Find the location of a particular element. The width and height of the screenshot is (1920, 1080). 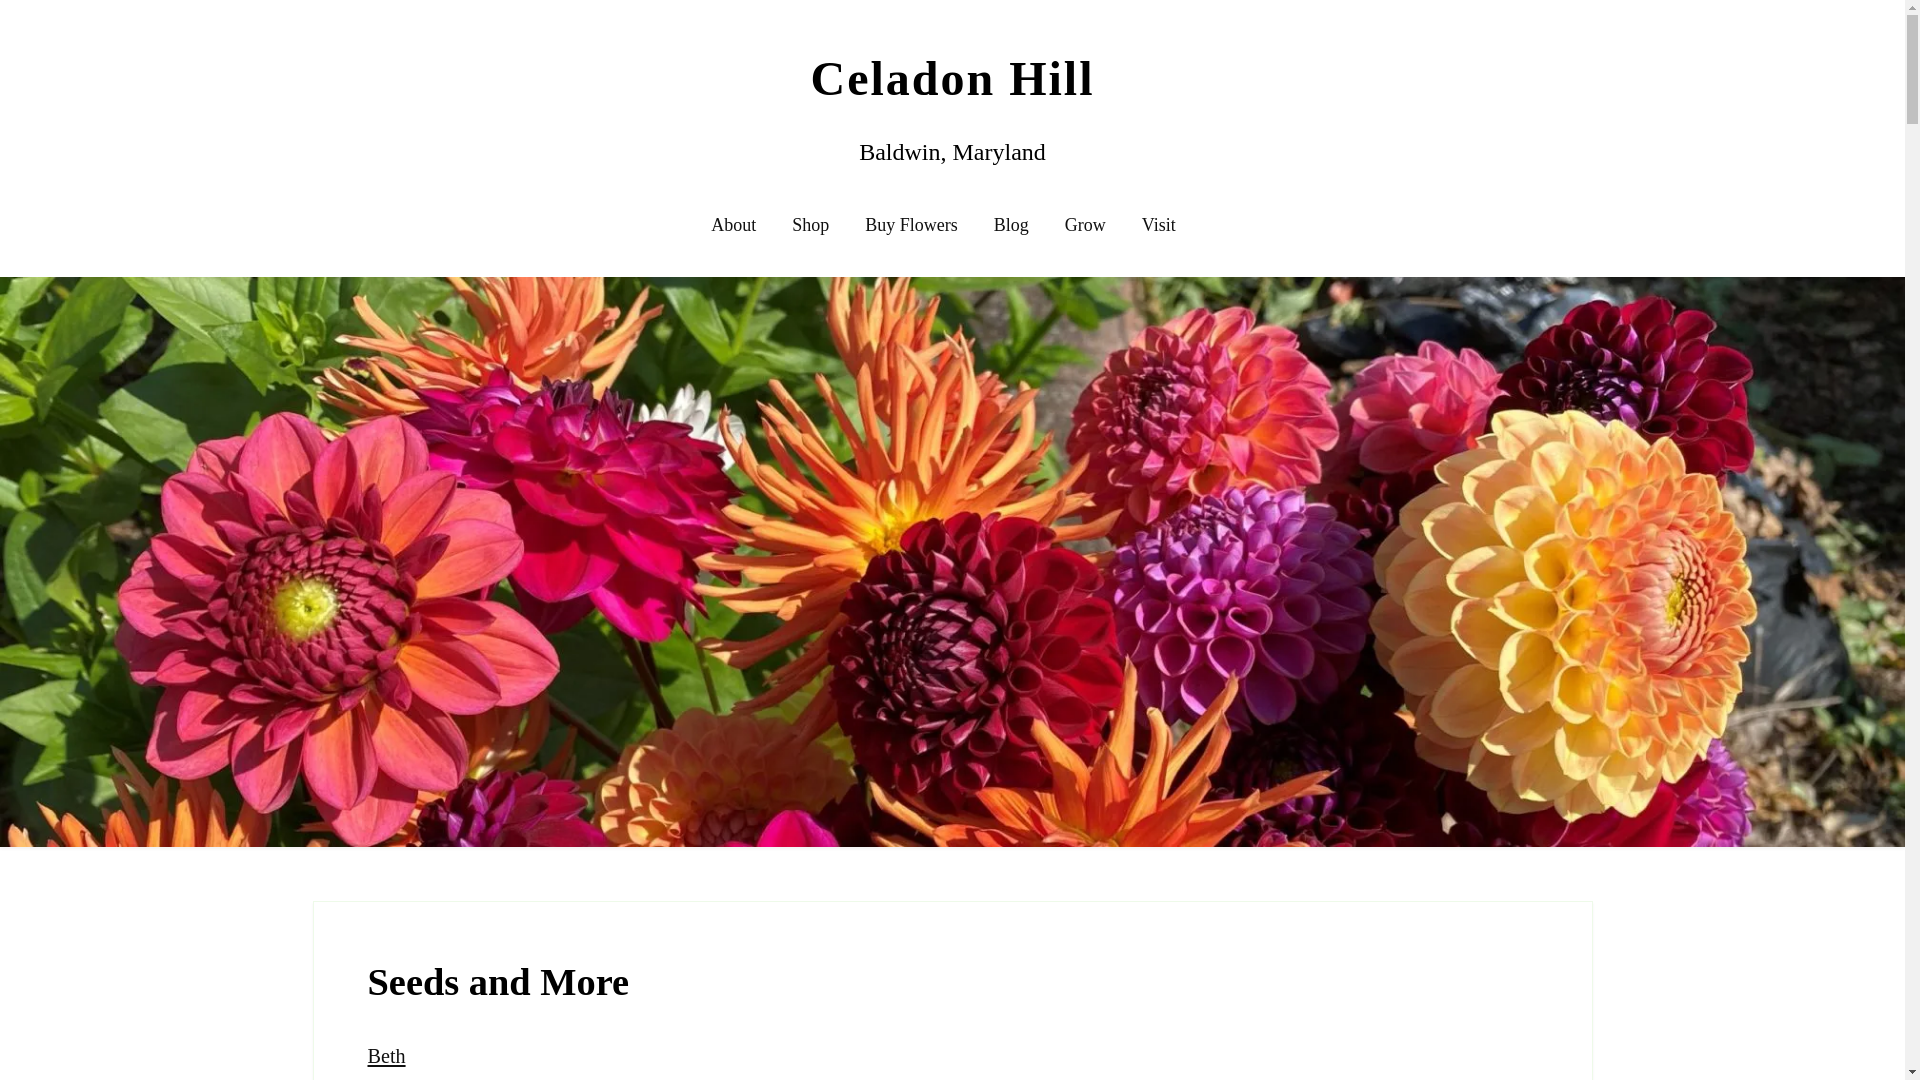

Paperwhites is located at coordinates (1102, 428).